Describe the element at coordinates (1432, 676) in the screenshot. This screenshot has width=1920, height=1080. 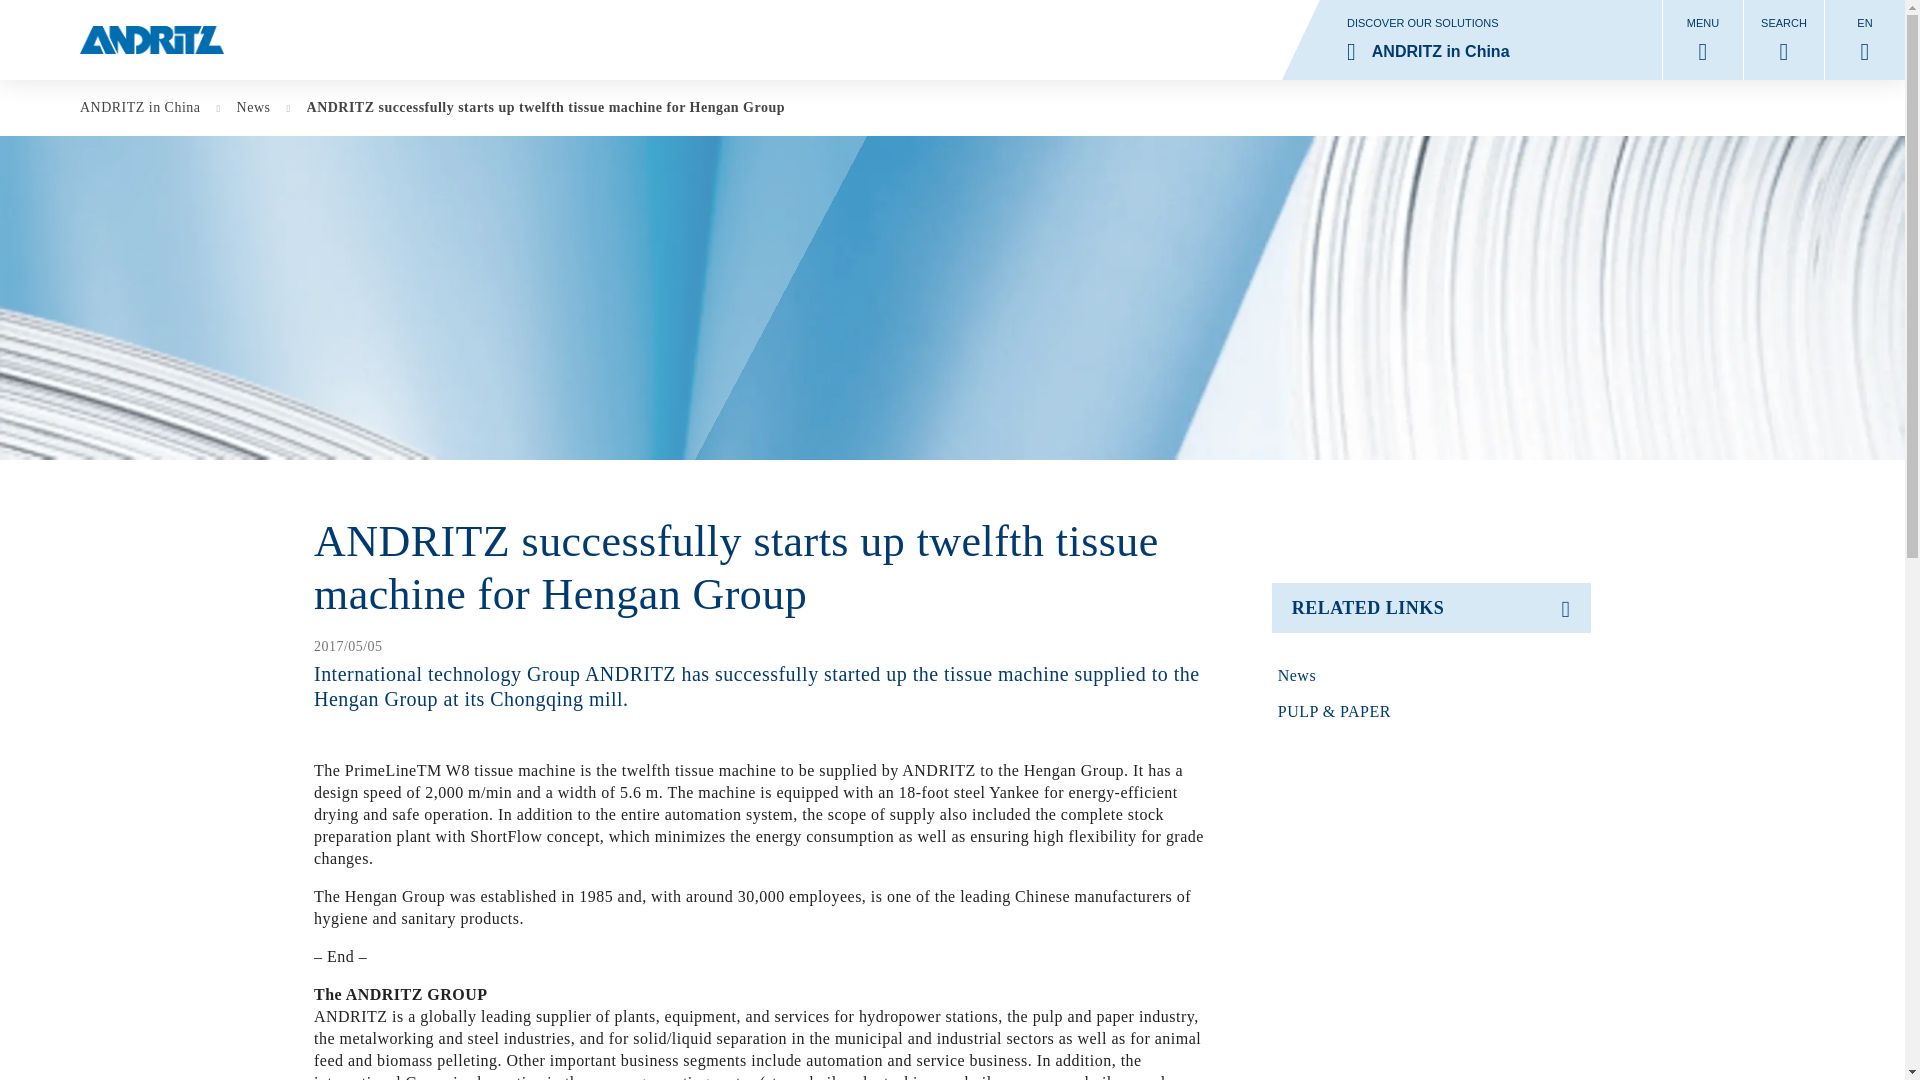
I see `SEARCH` at that location.